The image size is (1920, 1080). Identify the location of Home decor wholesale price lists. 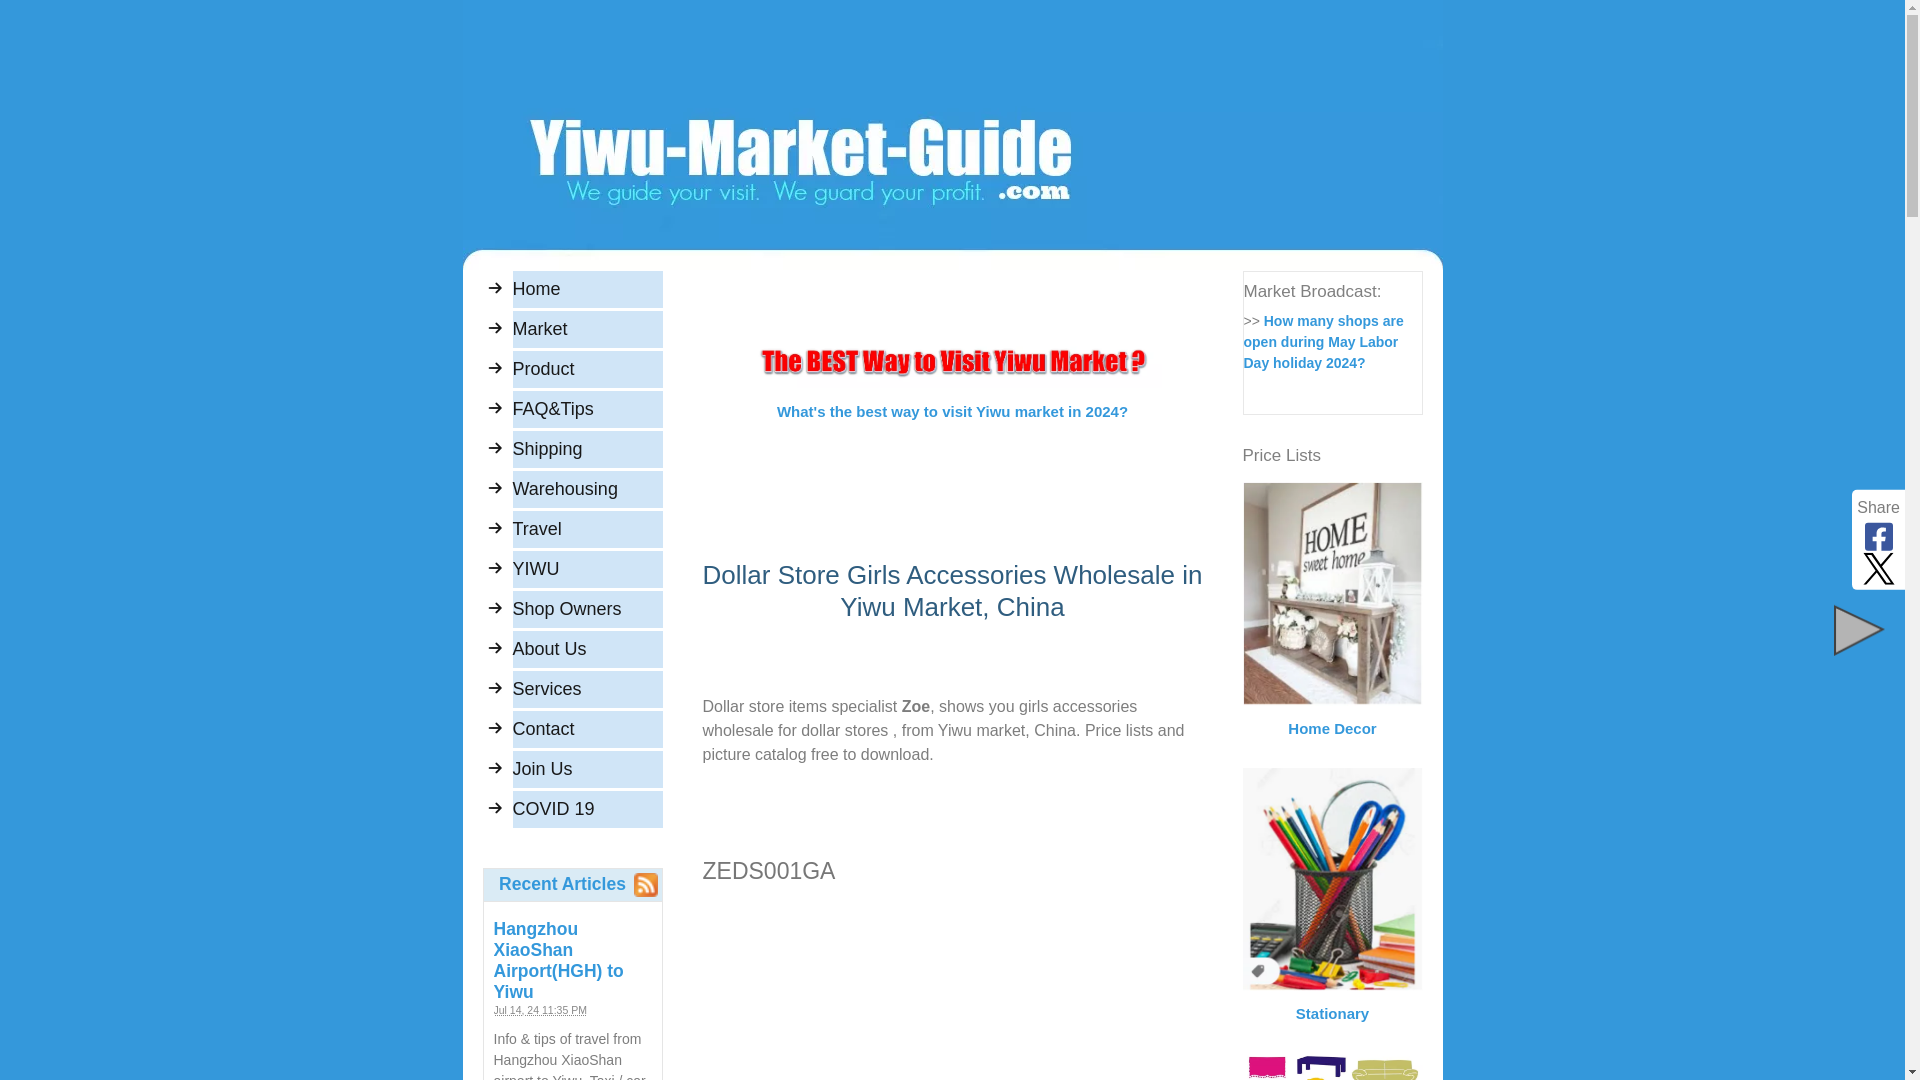
(1332, 594).